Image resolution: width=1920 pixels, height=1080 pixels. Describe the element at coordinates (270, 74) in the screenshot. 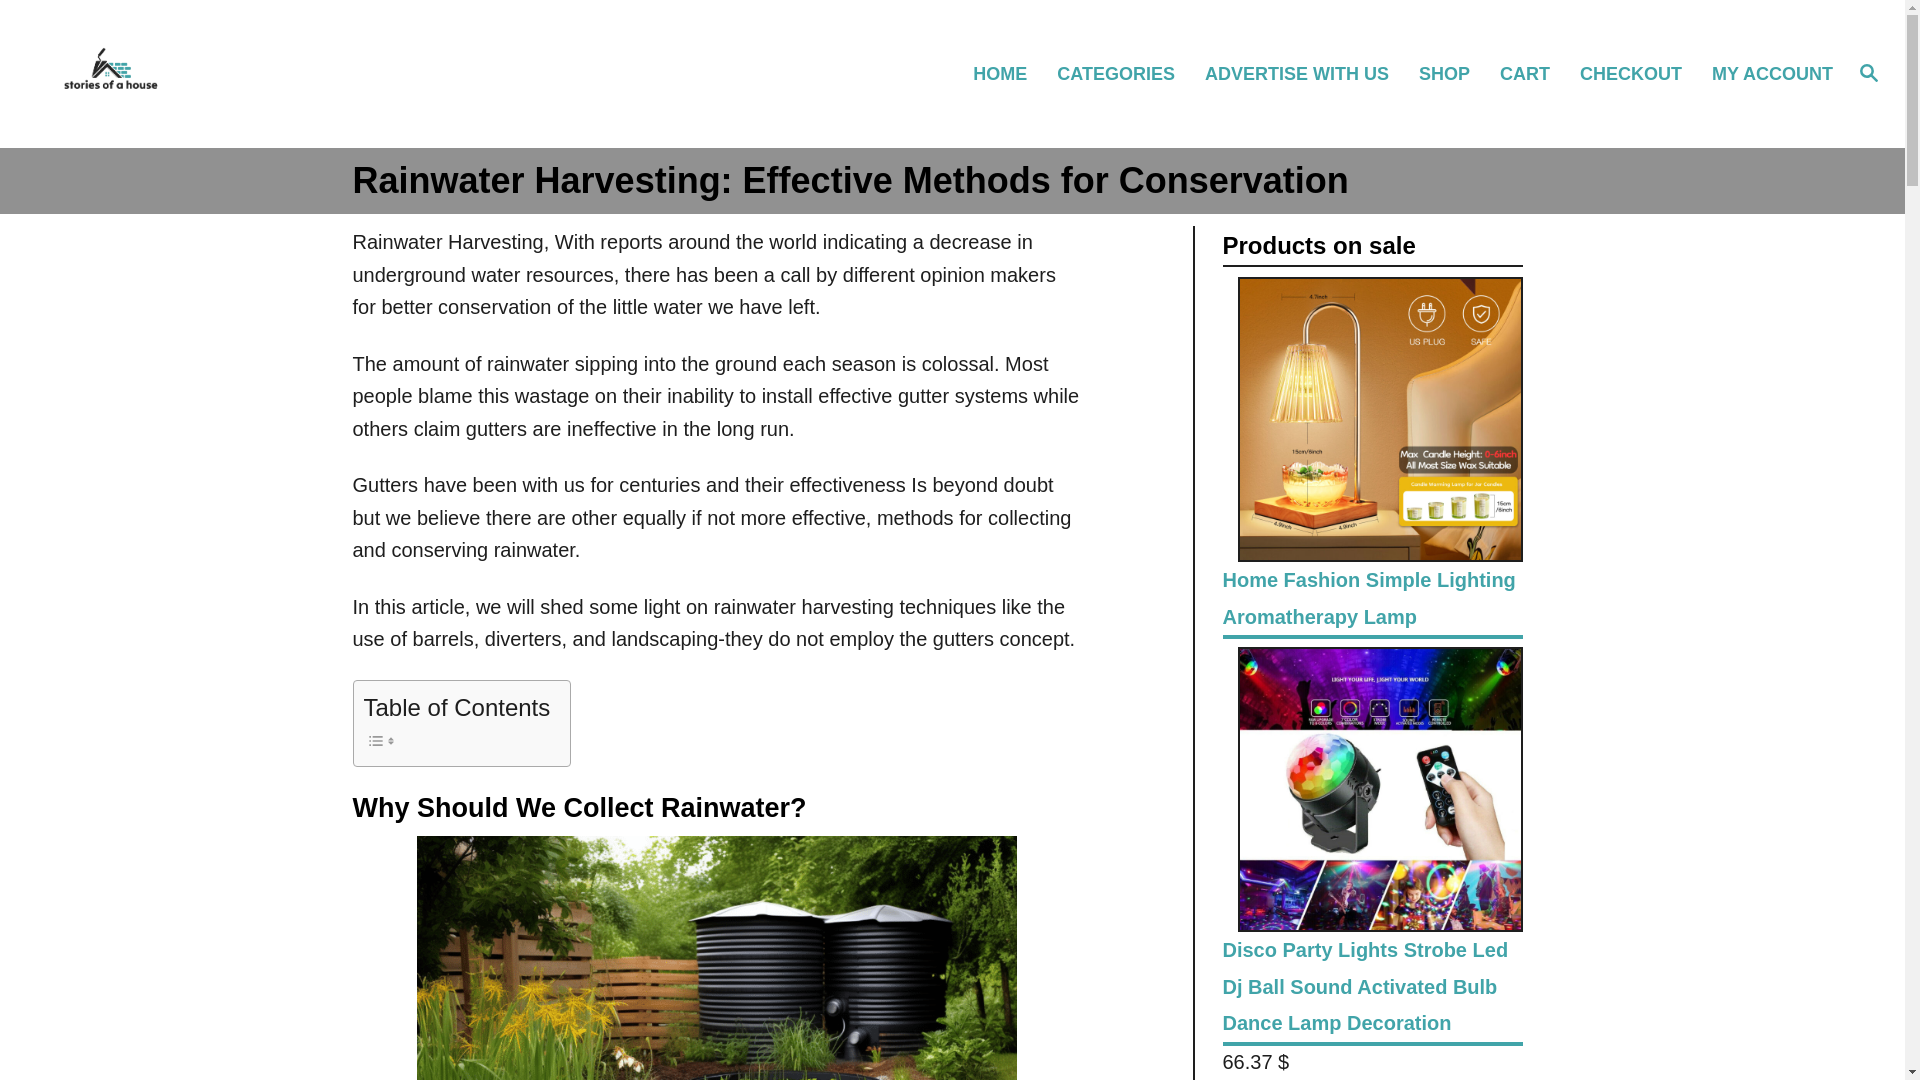

I see `Stories of a House` at that location.